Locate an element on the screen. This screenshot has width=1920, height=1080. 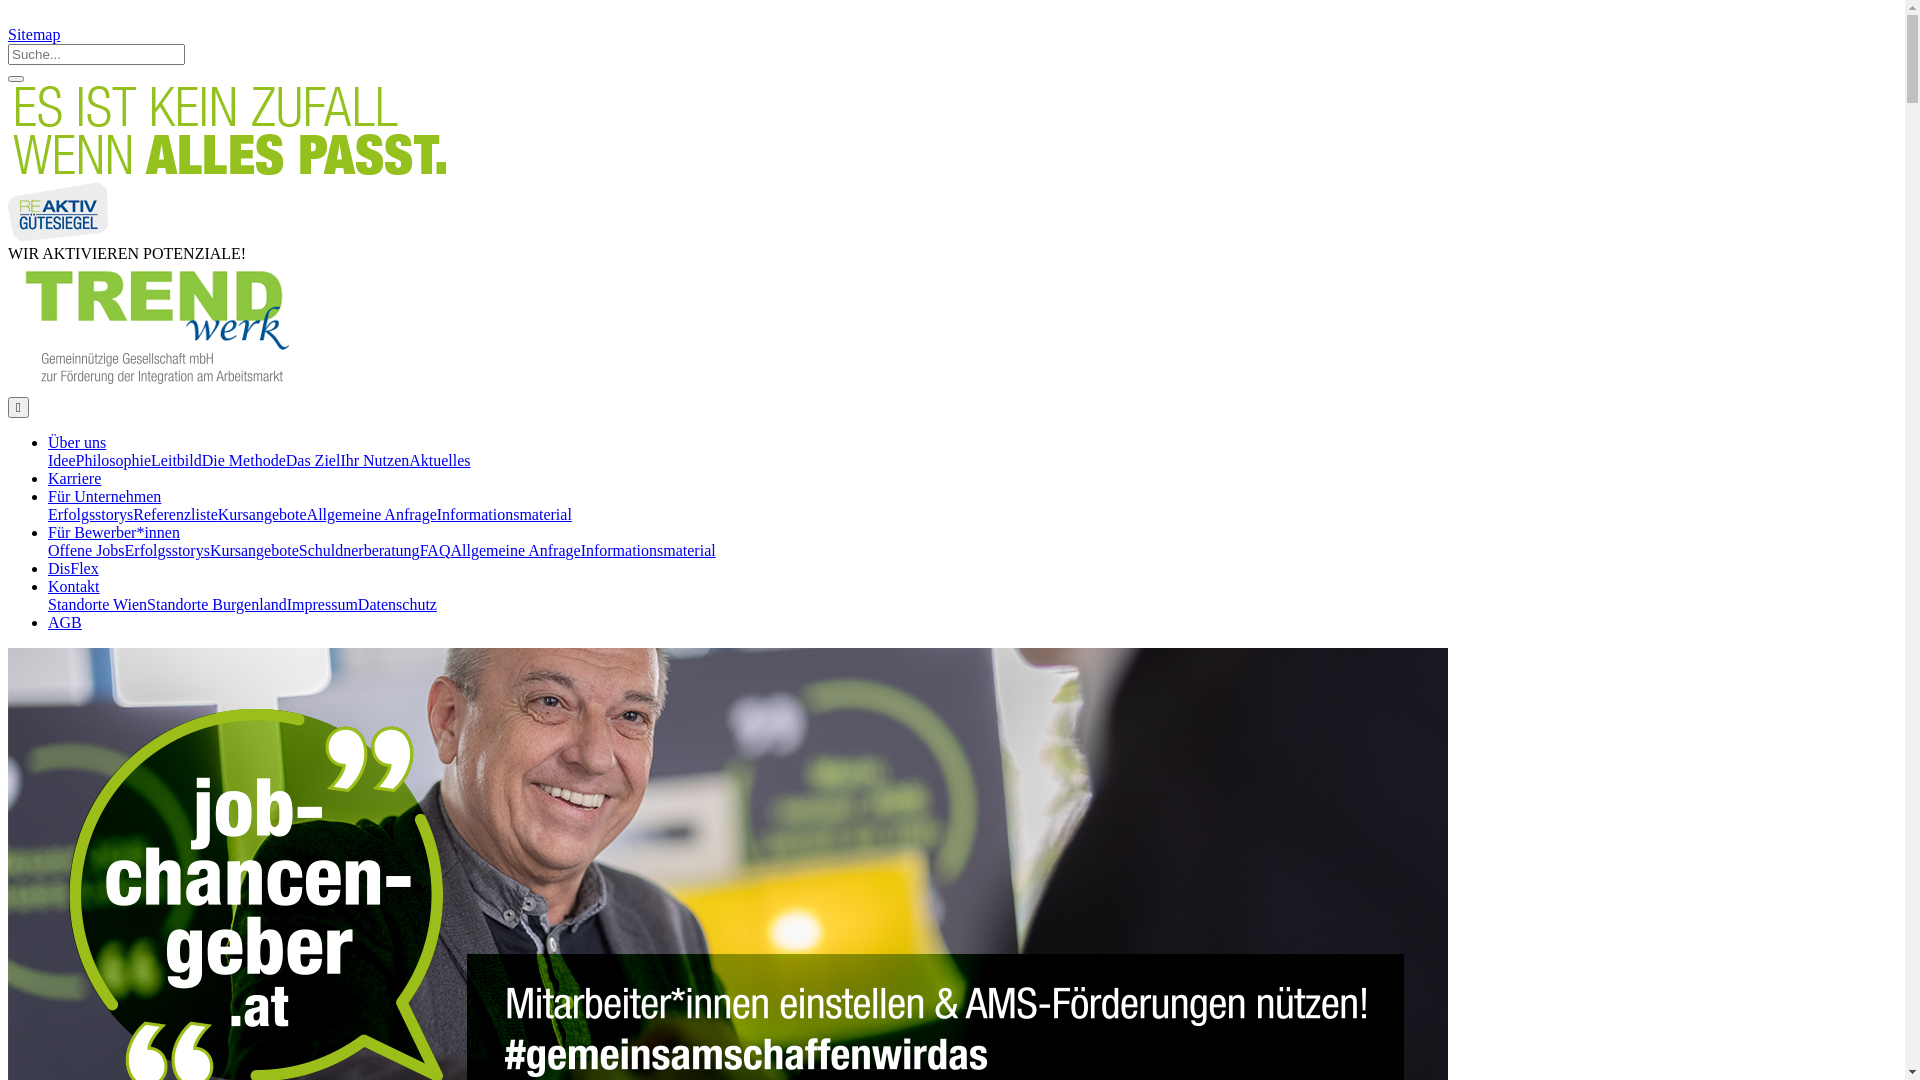
Impressum is located at coordinates (322, 604).